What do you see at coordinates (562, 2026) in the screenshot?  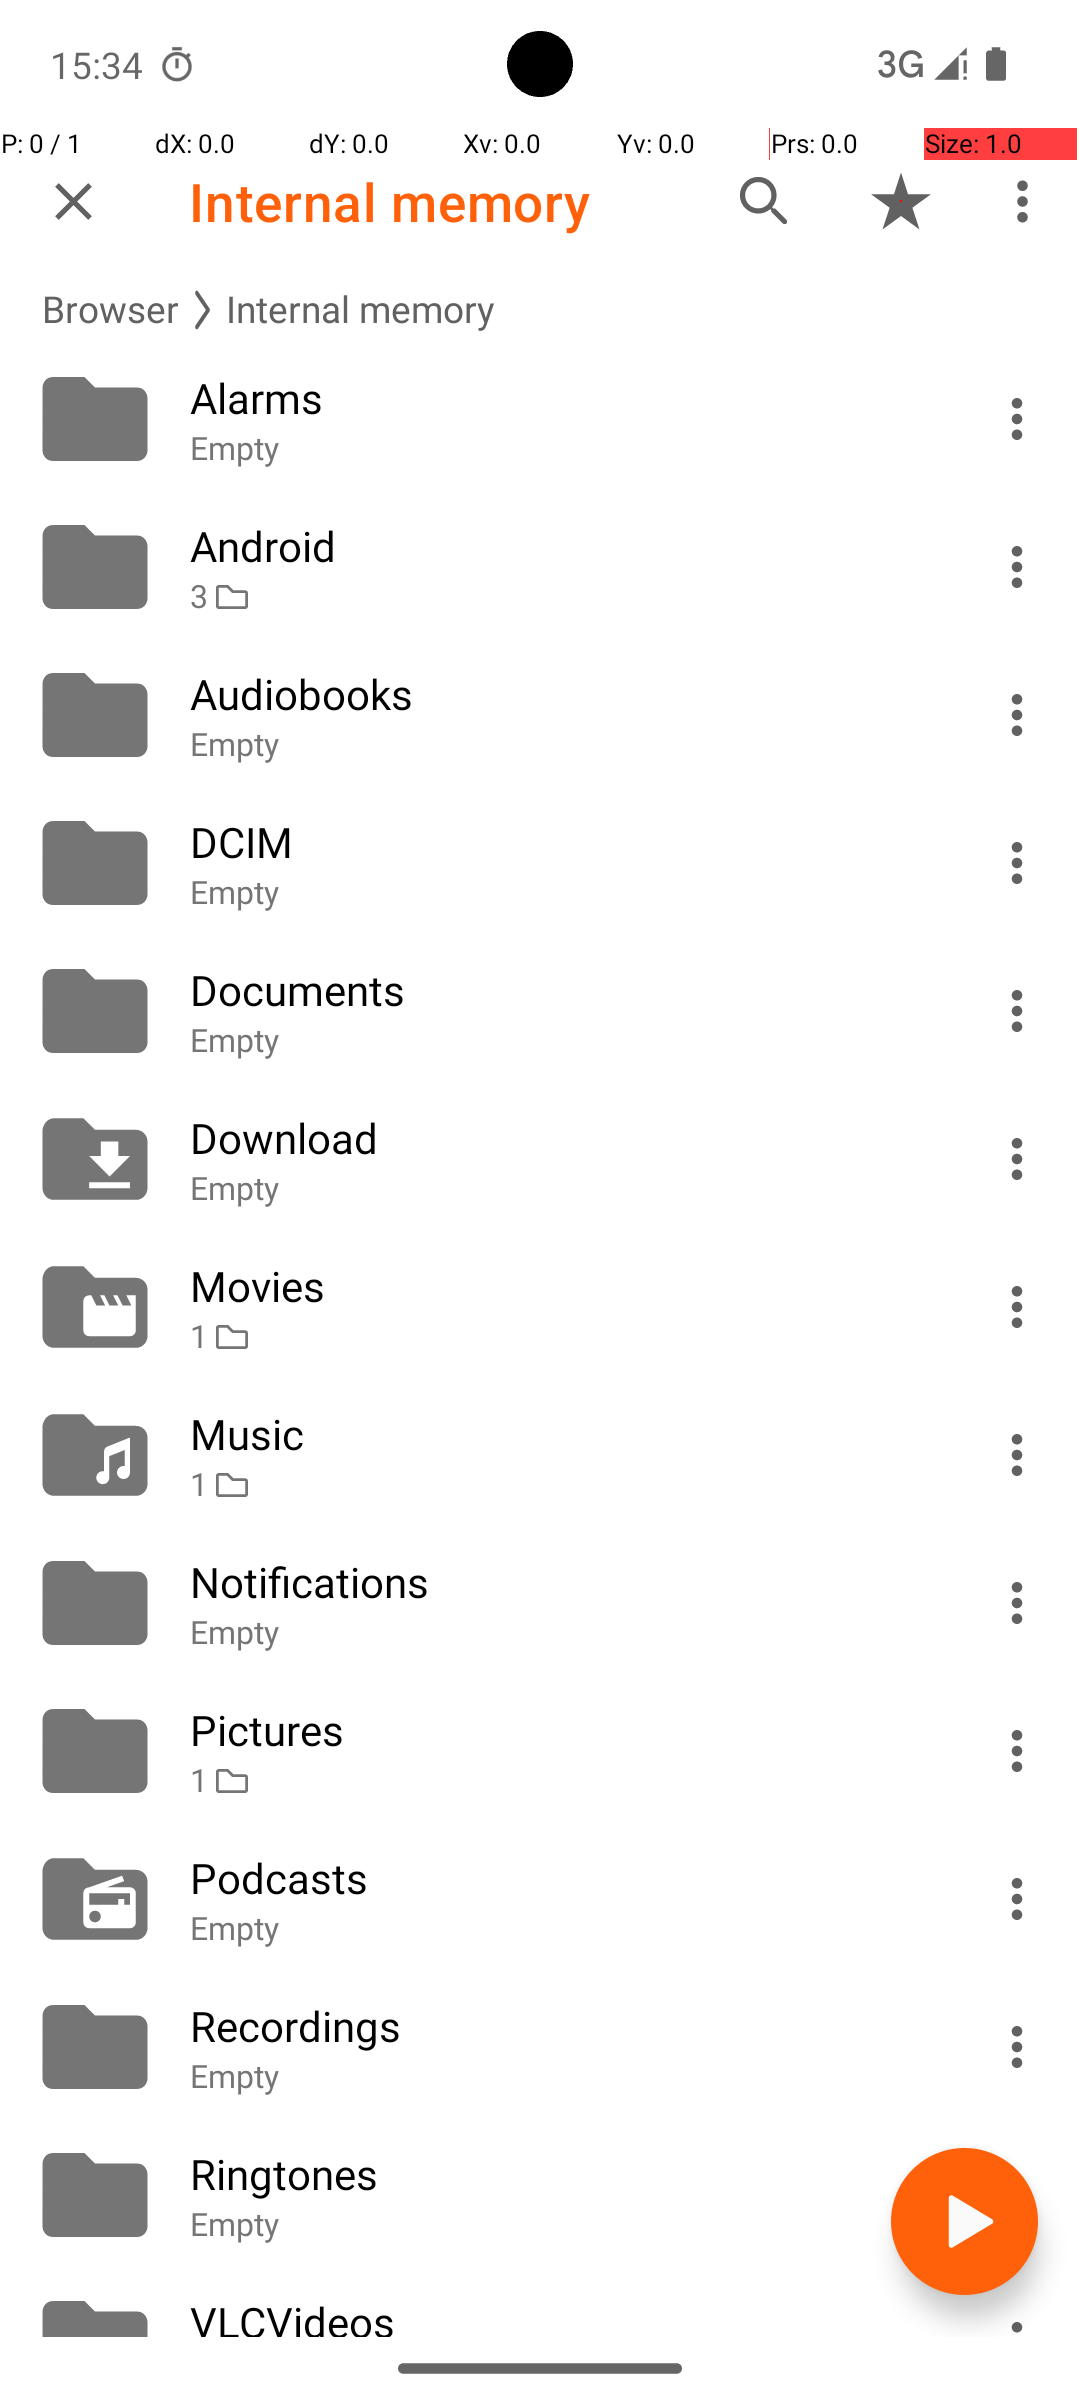 I see `Recordings` at bounding box center [562, 2026].